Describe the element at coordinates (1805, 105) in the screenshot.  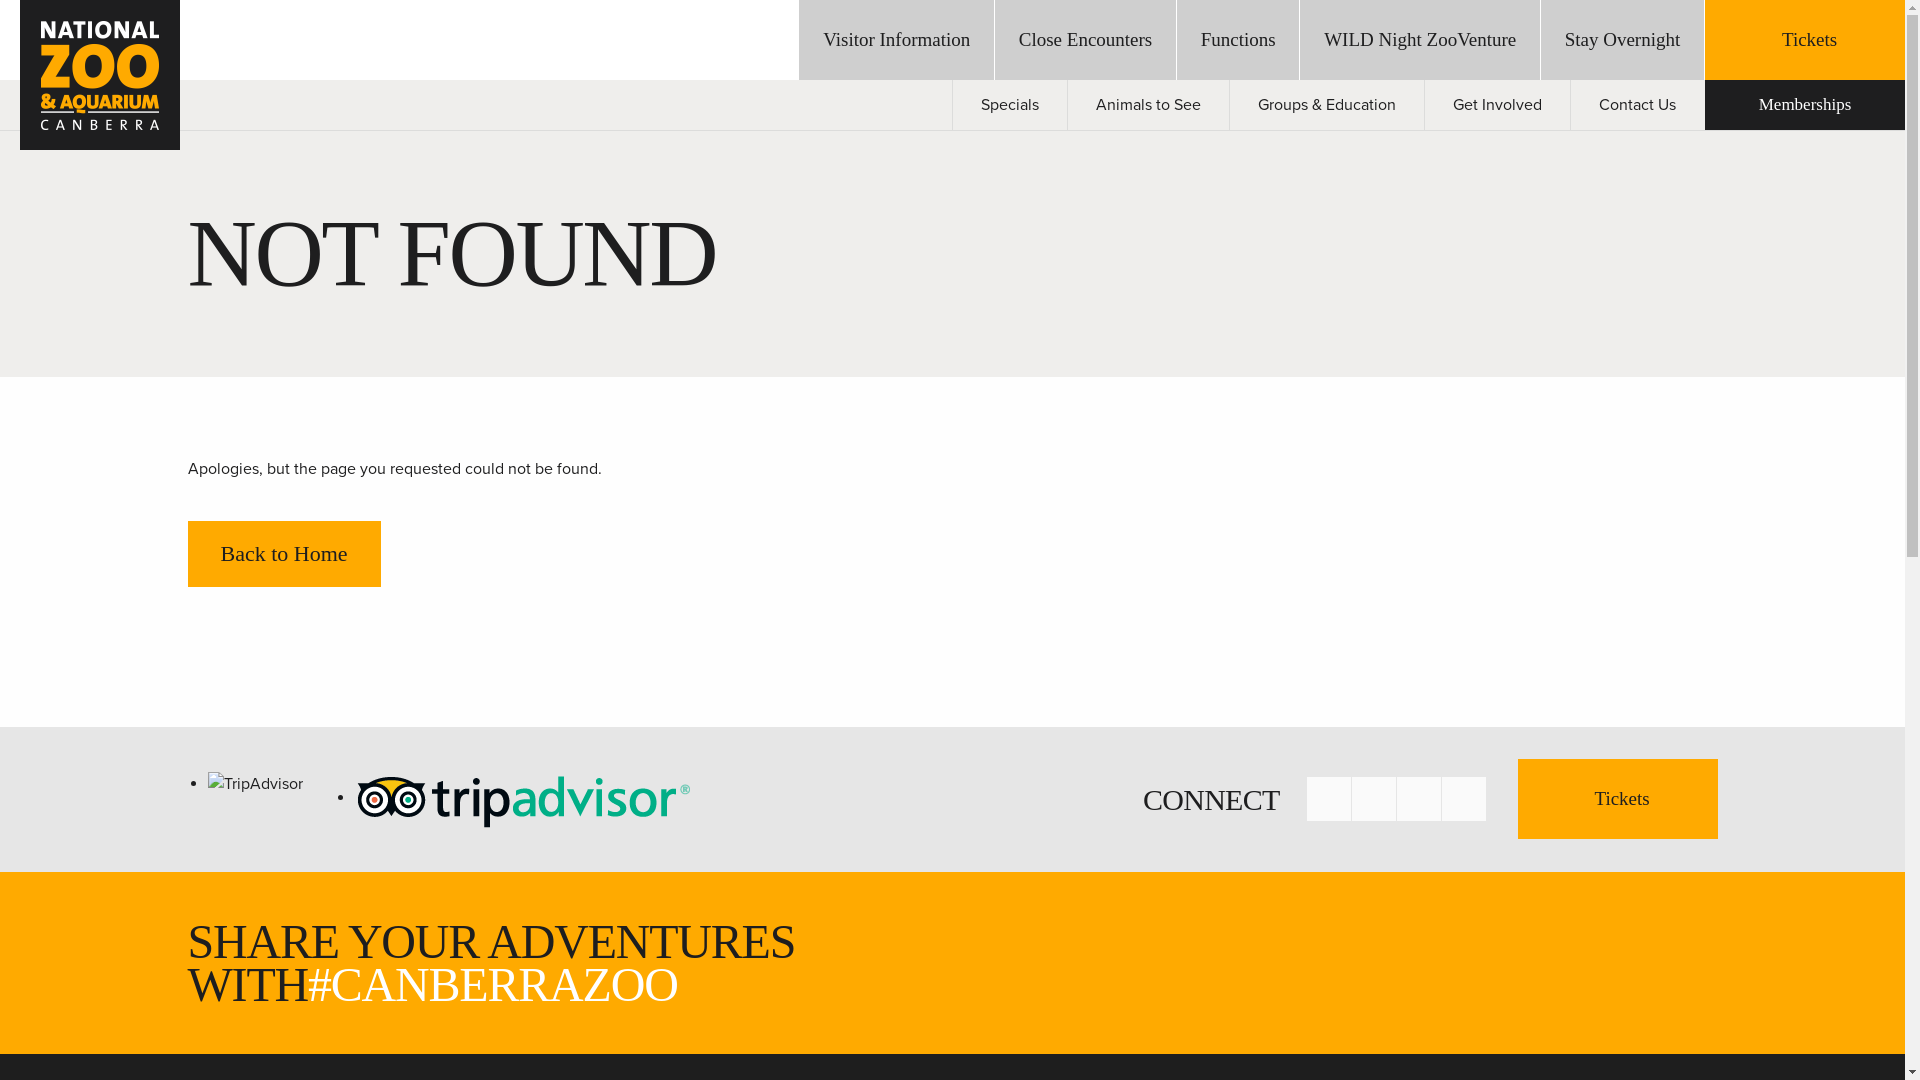
I see `Memberships` at that location.